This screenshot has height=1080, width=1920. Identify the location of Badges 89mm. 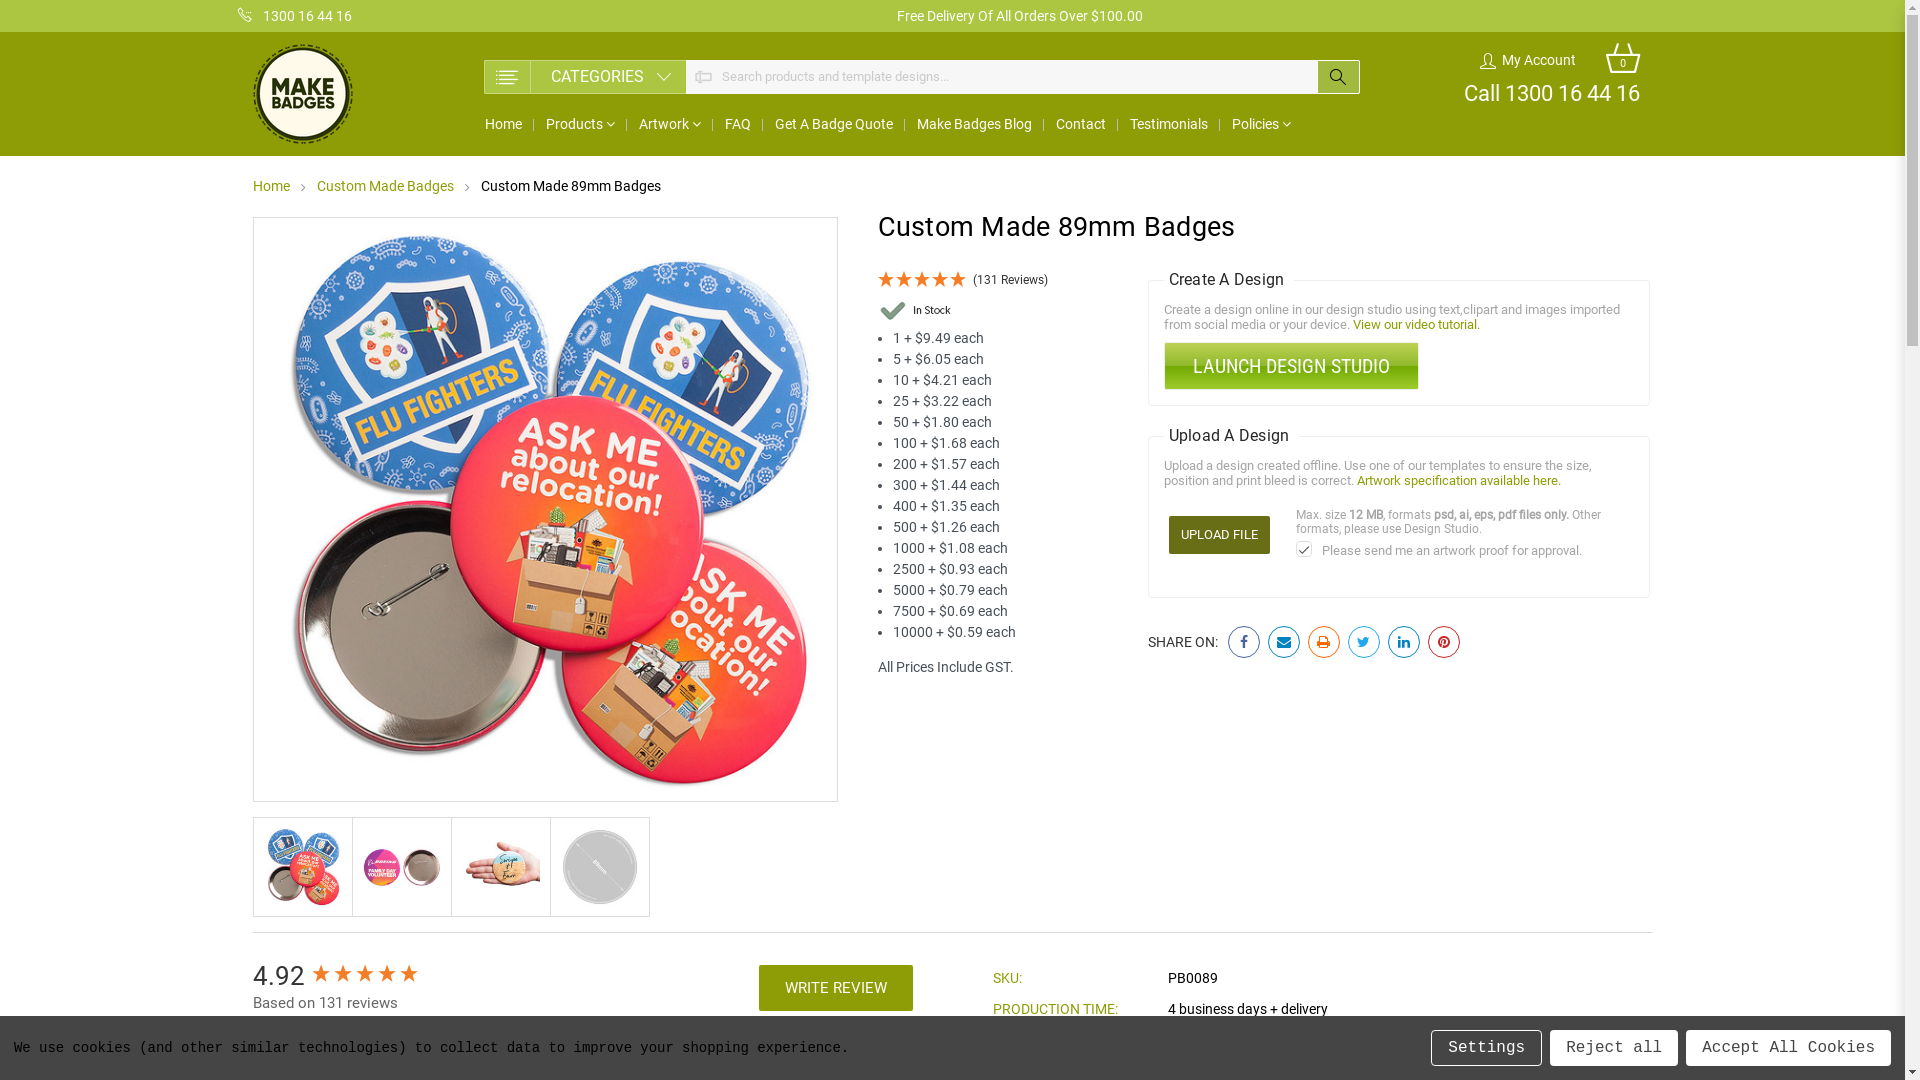
(599, 867).